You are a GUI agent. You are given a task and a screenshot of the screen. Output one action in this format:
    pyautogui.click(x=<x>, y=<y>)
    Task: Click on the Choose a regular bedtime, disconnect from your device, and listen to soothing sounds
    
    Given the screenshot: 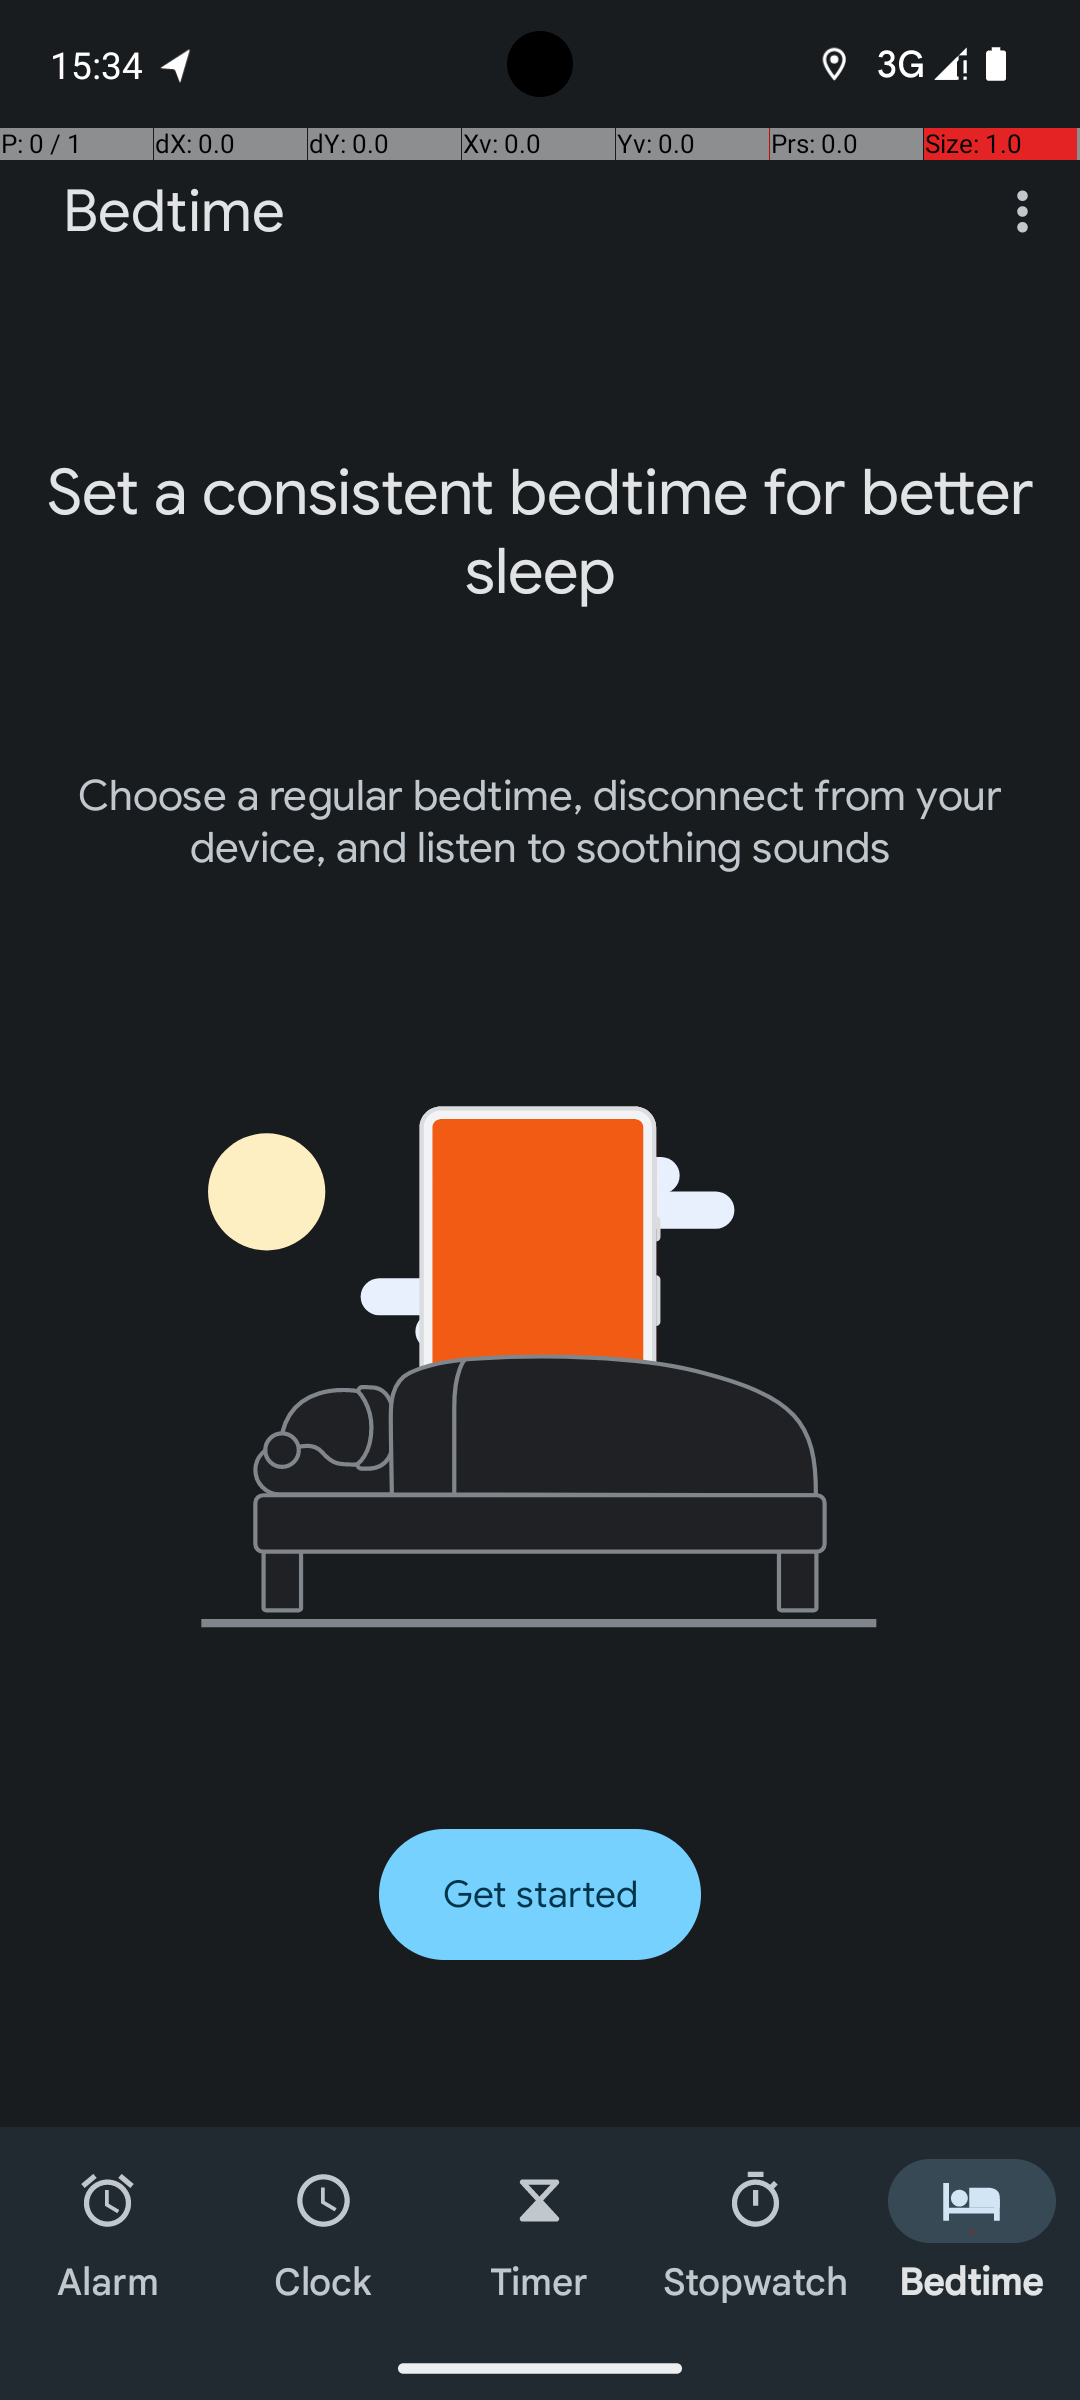 What is the action you would take?
    pyautogui.click(x=540, y=822)
    